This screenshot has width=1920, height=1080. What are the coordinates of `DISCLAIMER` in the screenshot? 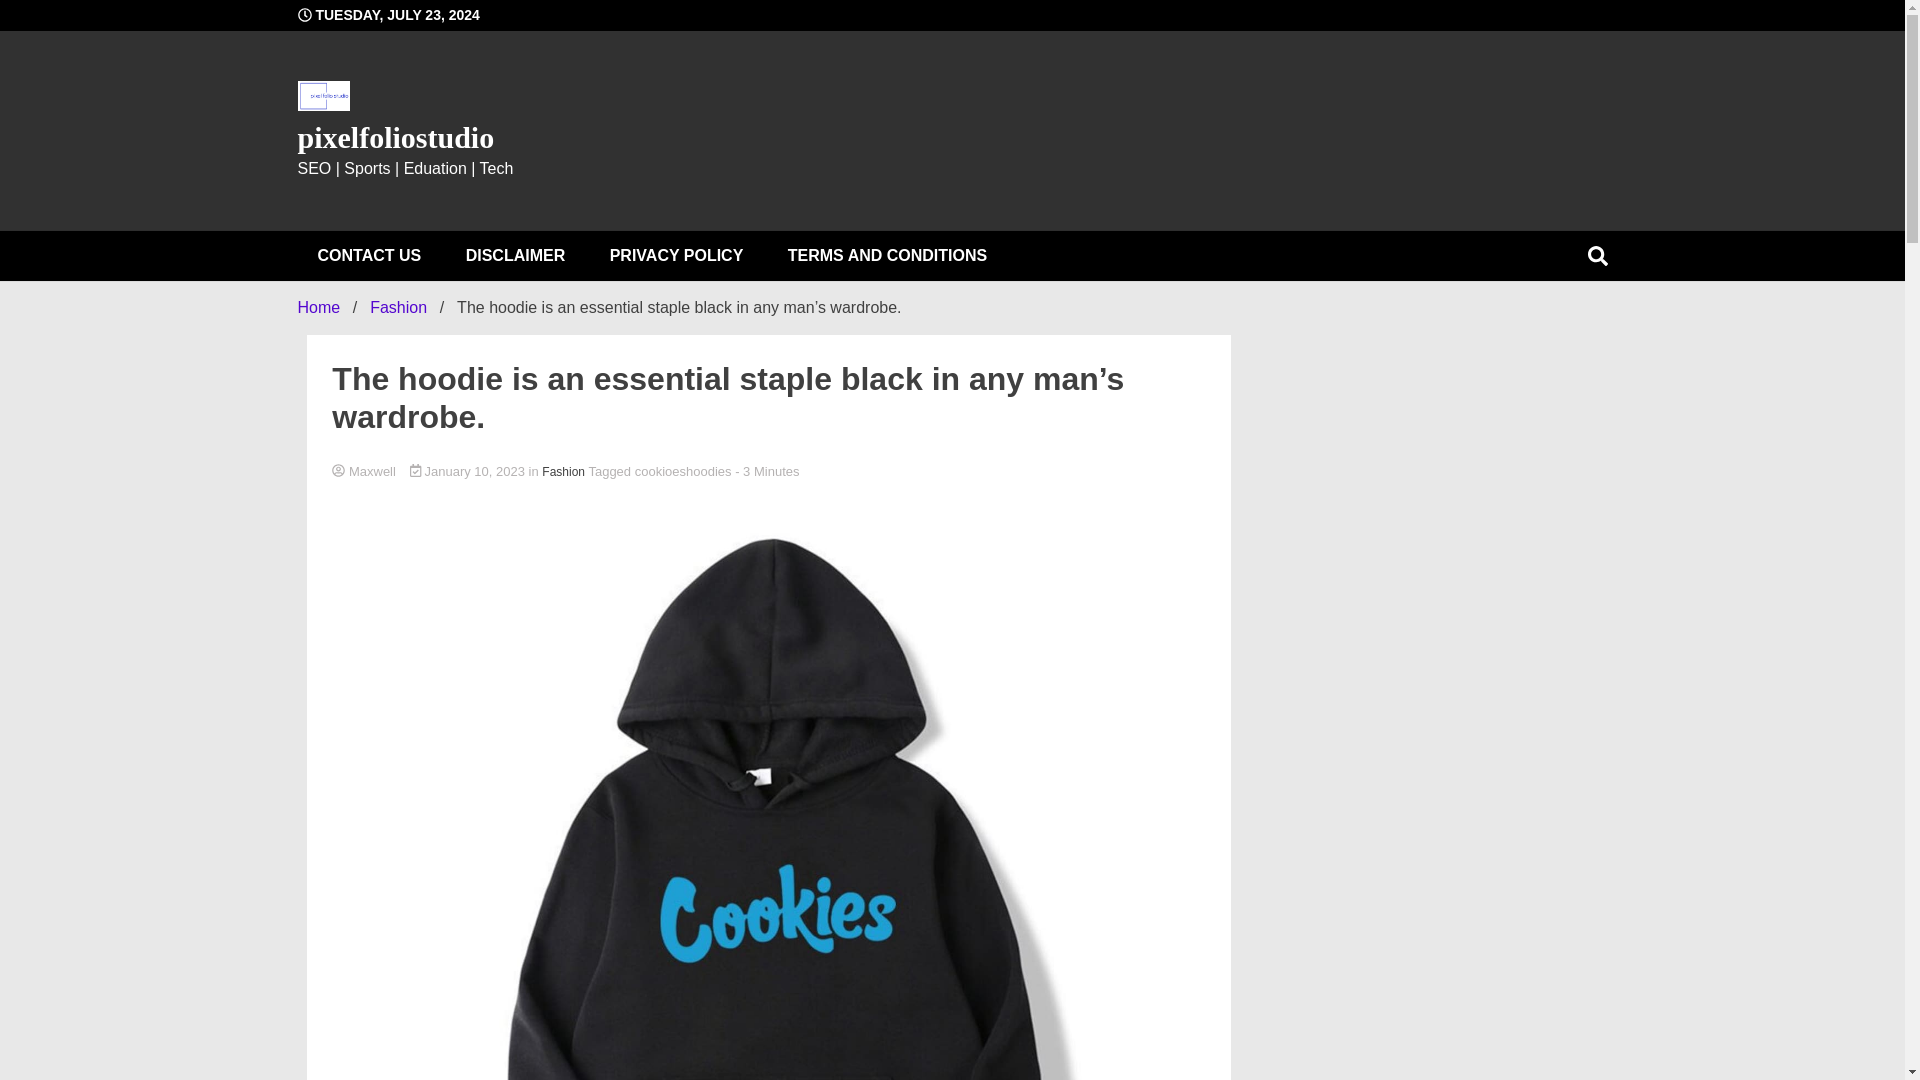 It's located at (515, 256).